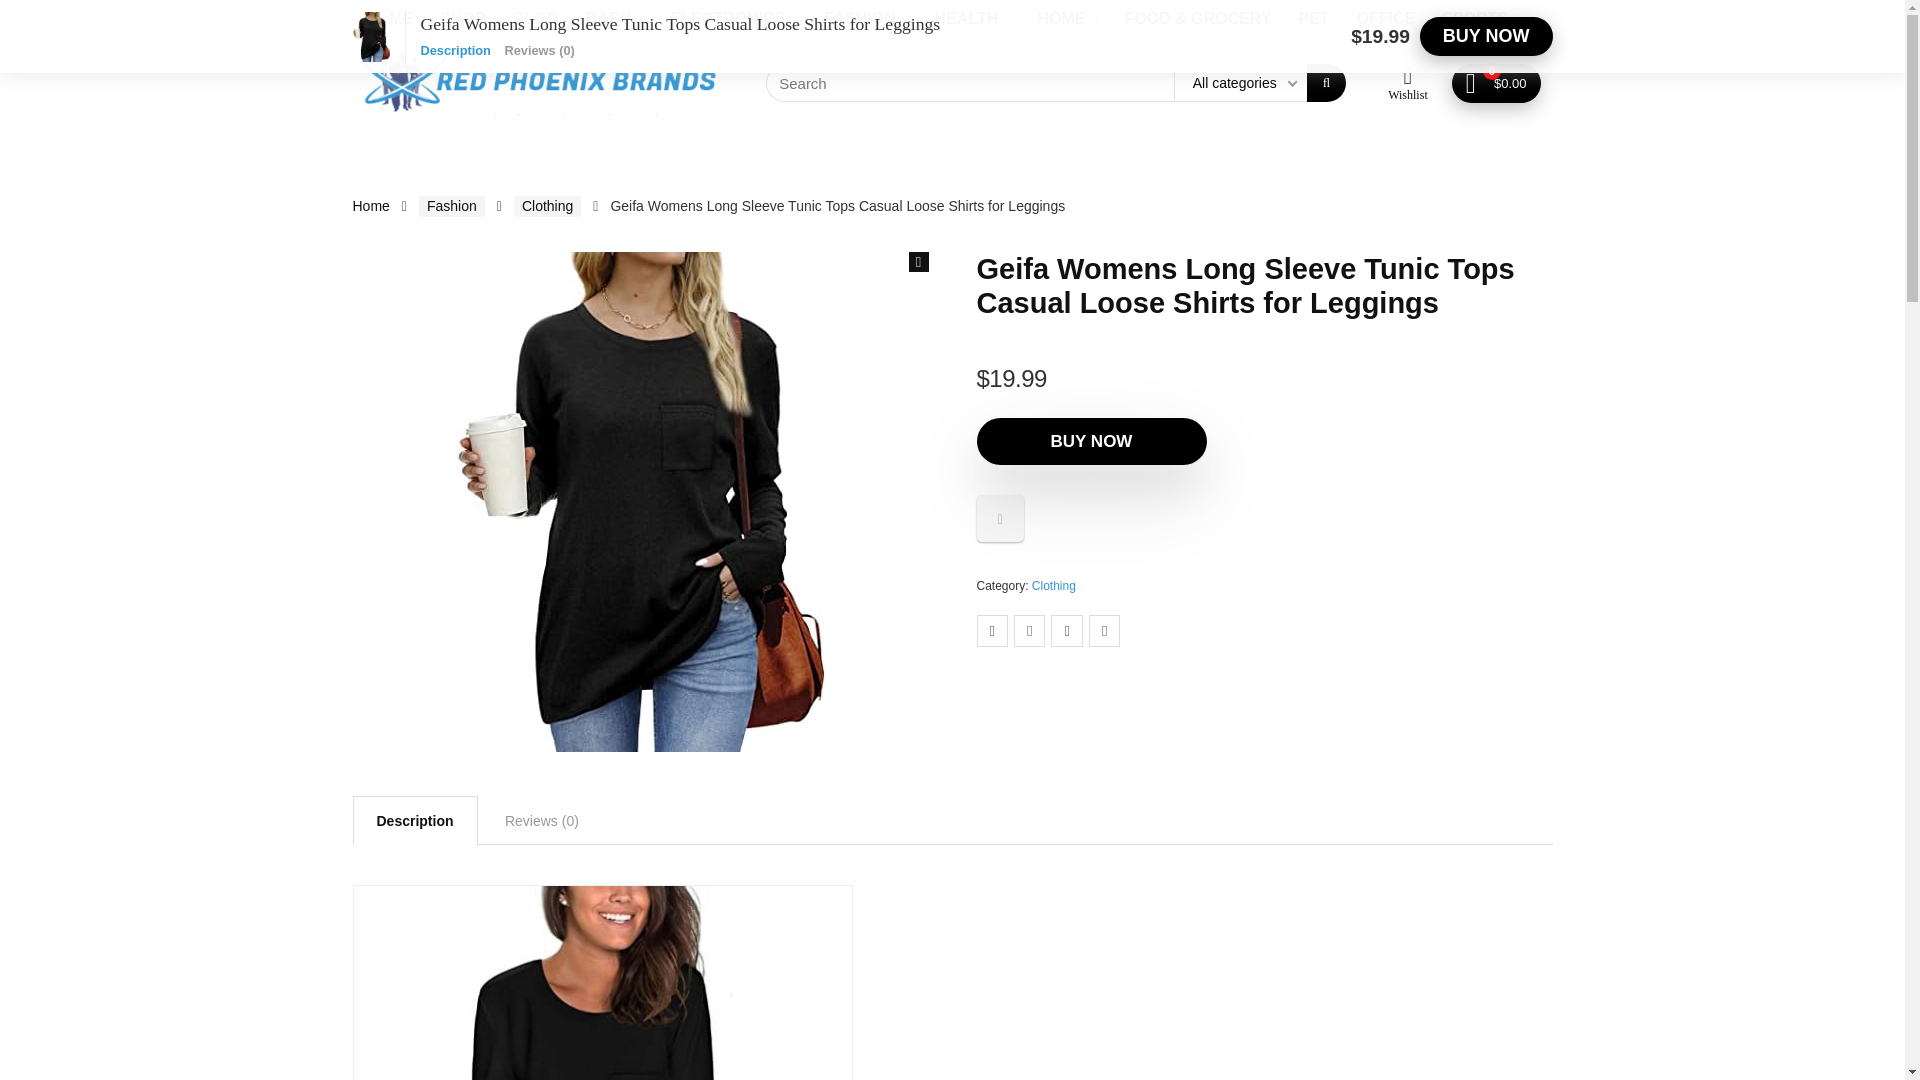 The height and width of the screenshot is (1080, 1920). I want to click on BLOG, so click(536, 20).